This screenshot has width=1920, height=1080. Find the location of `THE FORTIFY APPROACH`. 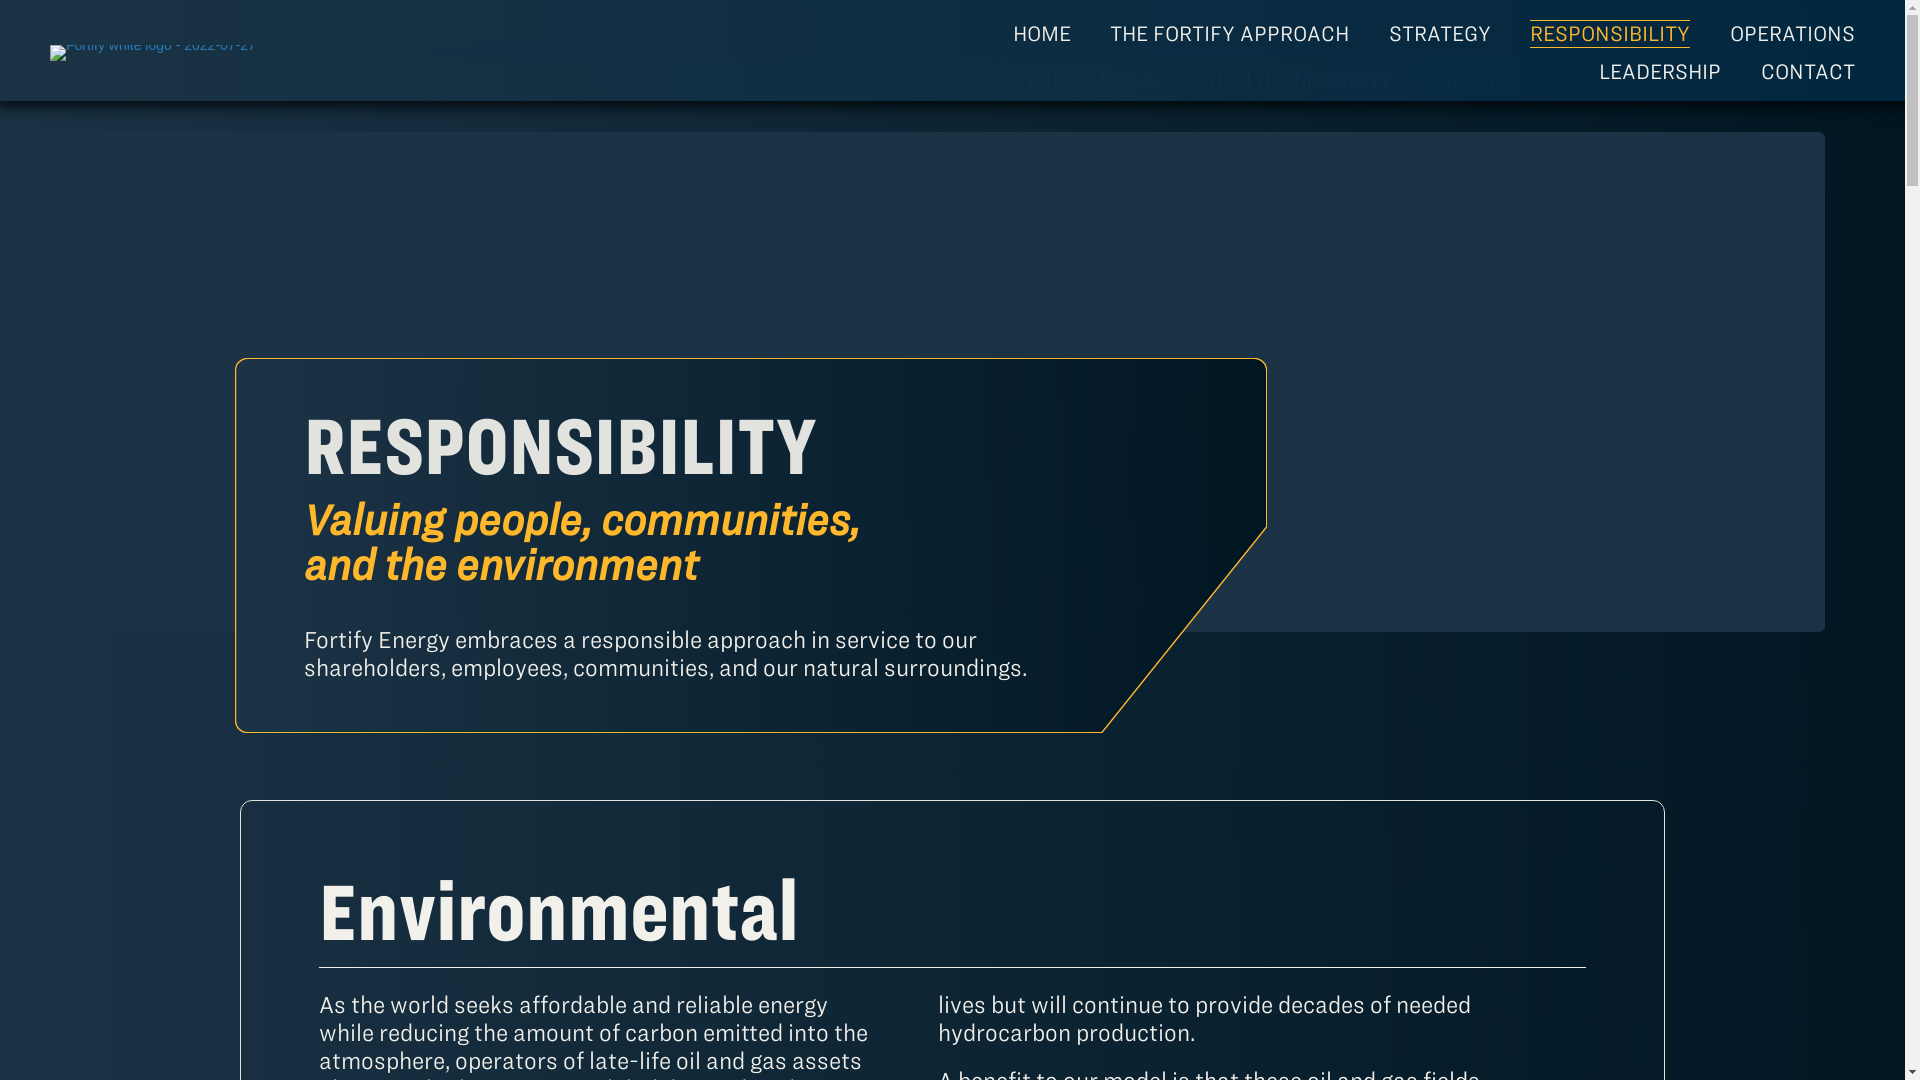

THE FORTIFY APPROACH is located at coordinates (1232, 34).